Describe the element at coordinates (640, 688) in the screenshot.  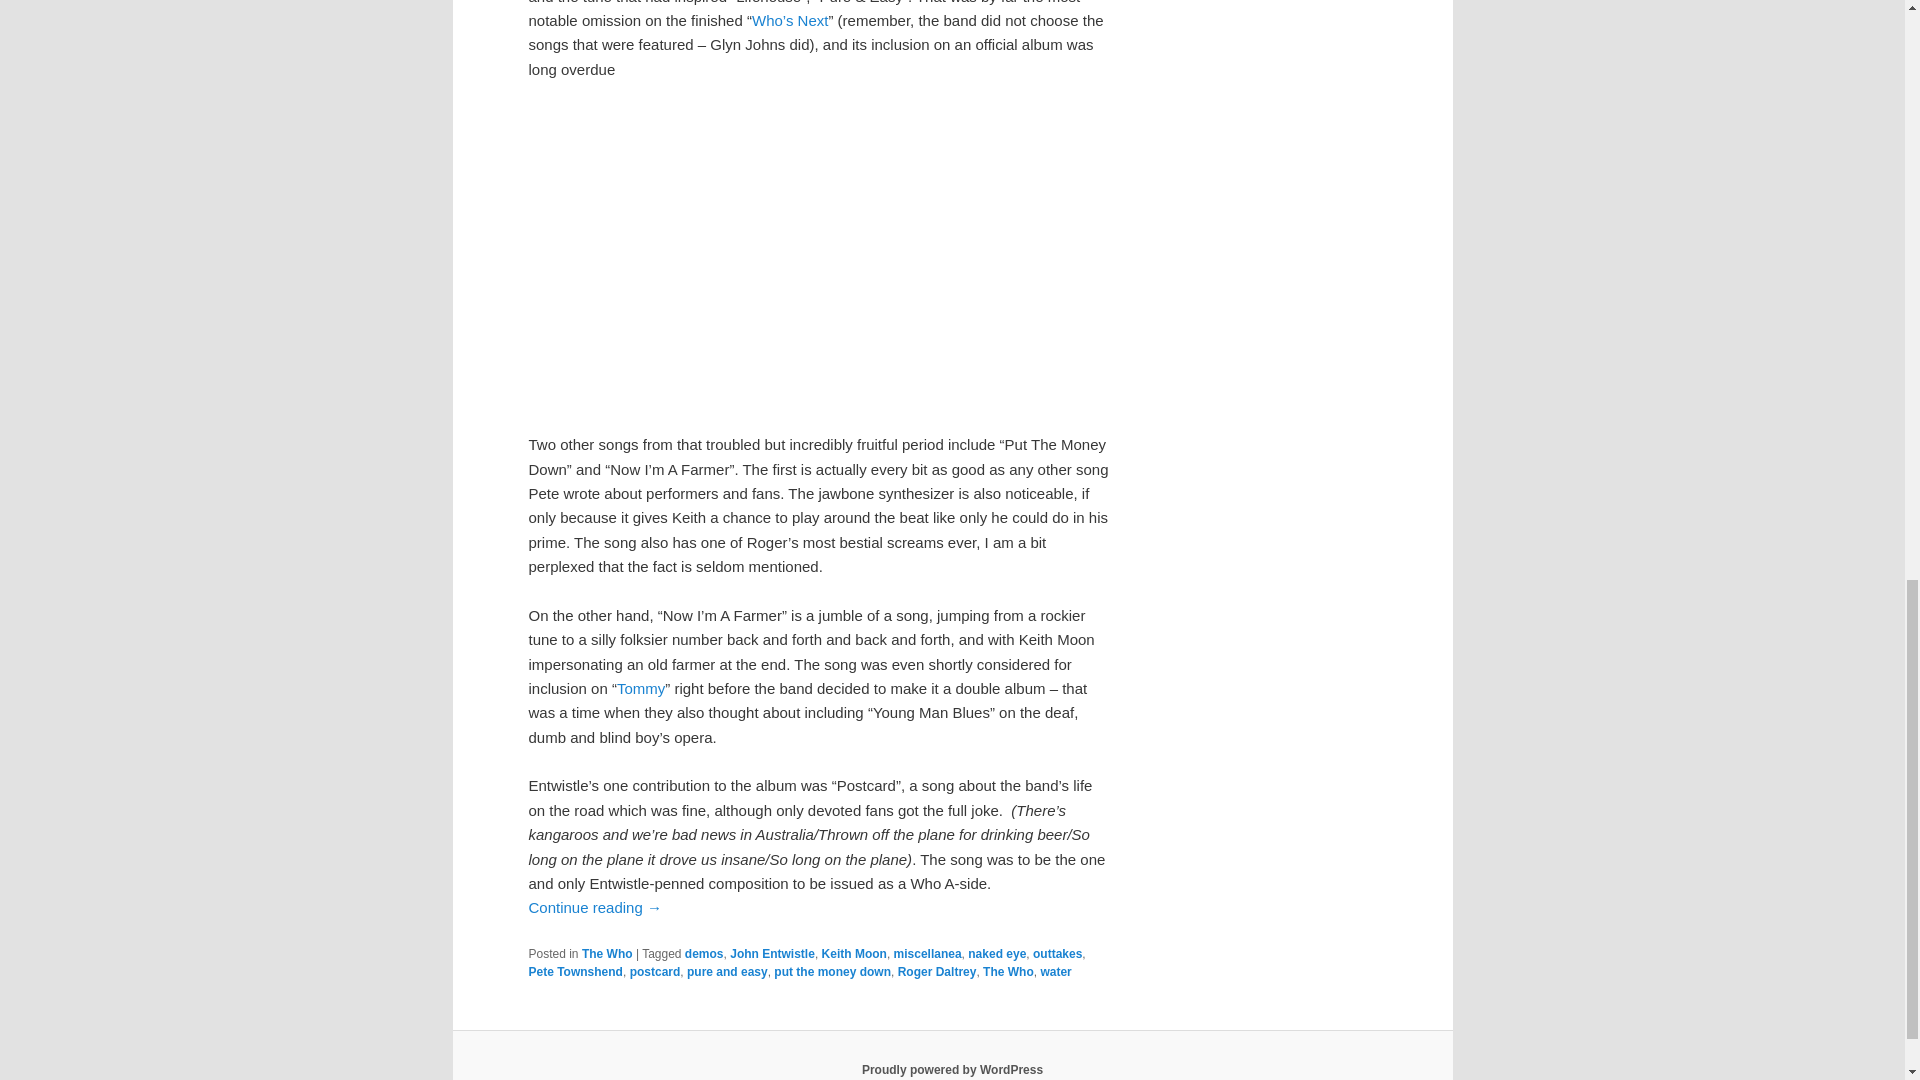
I see `Tommy` at that location.